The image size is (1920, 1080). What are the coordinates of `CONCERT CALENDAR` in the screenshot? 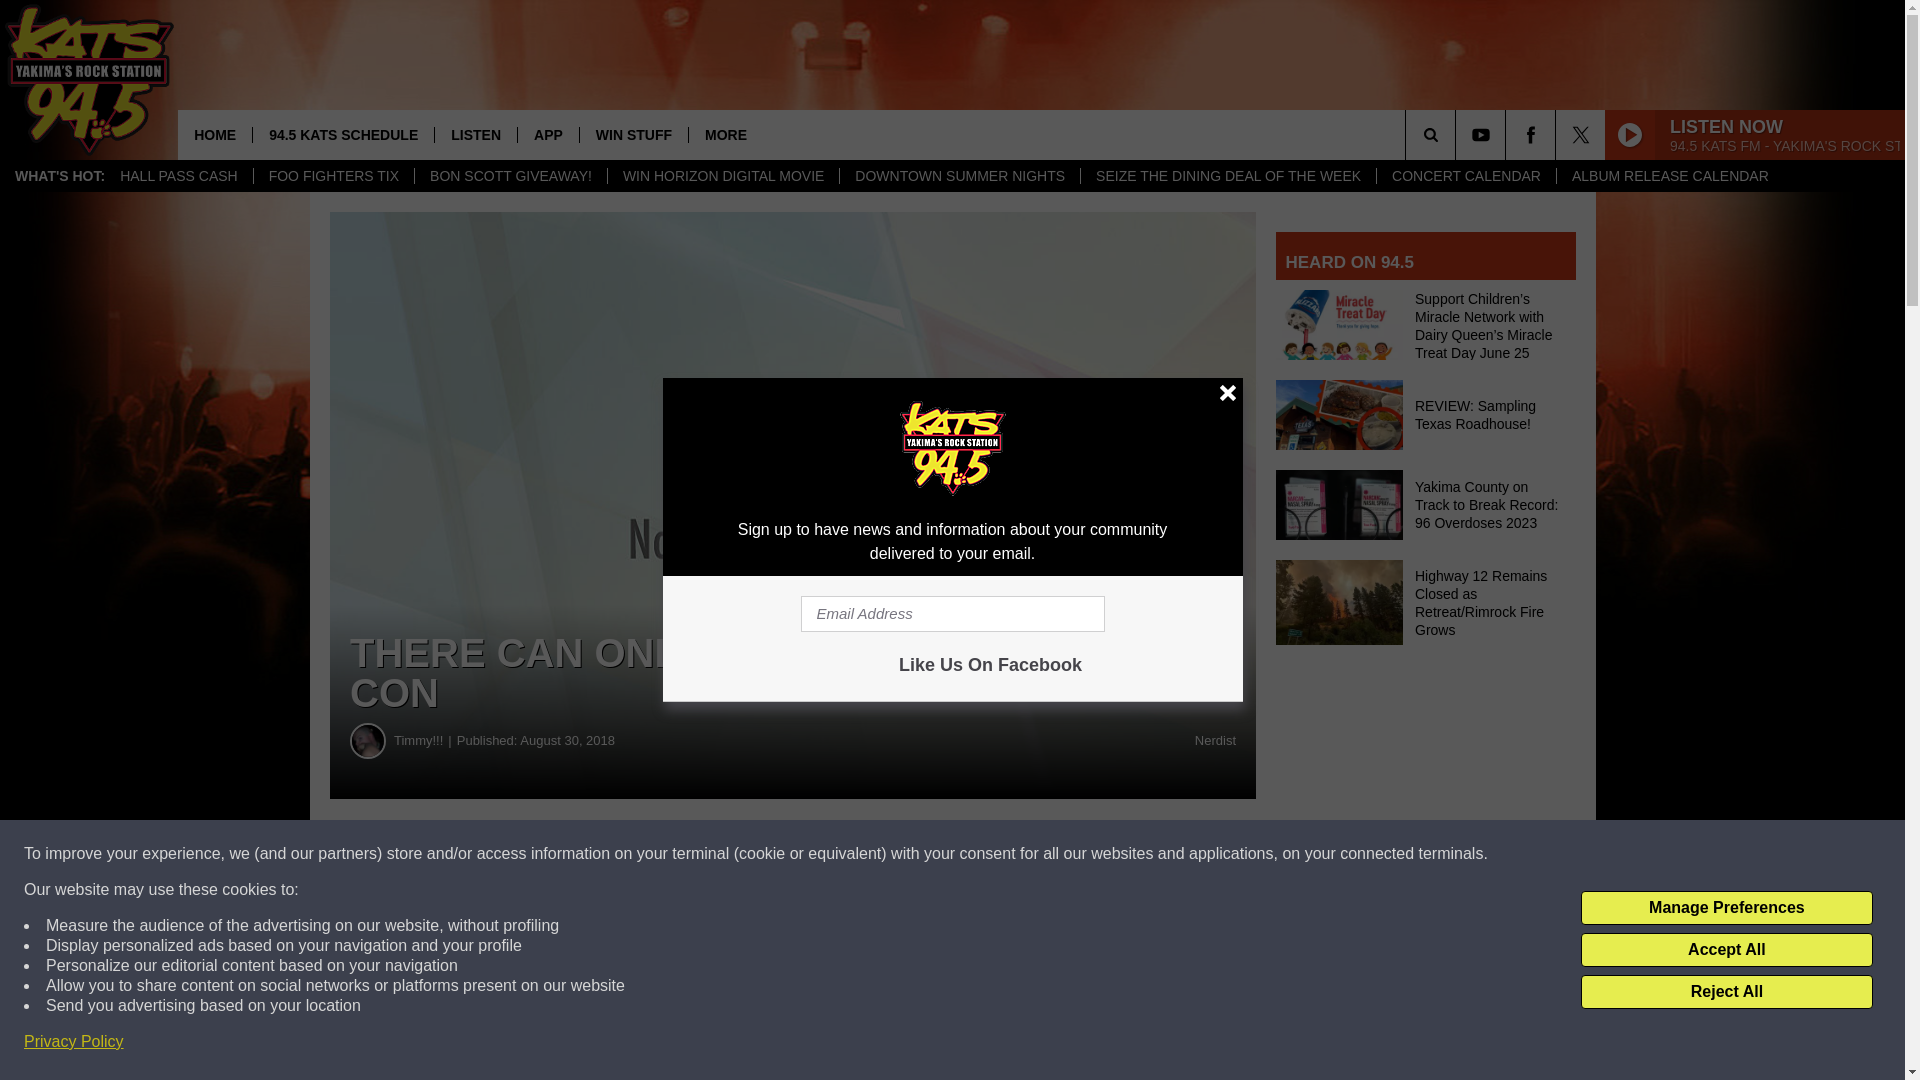 It's located at (1466, 176).